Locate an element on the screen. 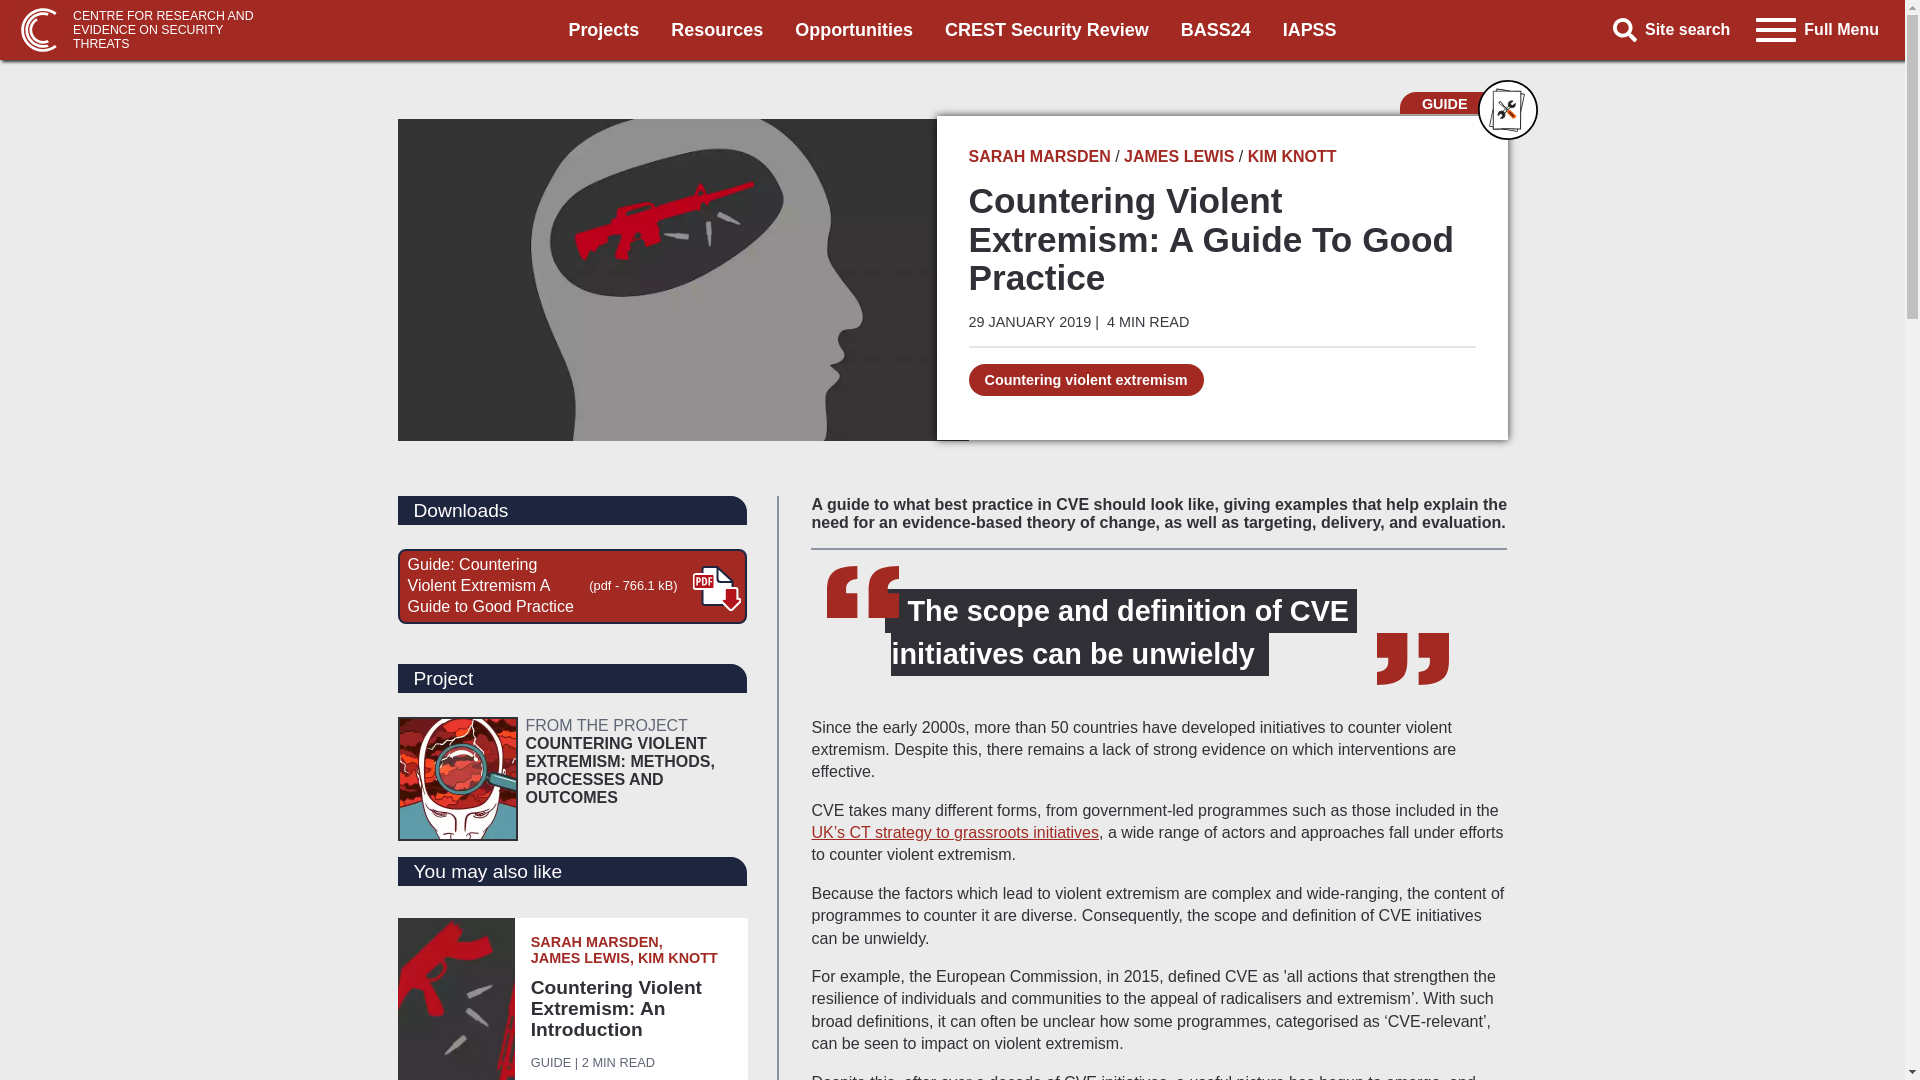  IAPSS is located at coordinates (1310, 30).